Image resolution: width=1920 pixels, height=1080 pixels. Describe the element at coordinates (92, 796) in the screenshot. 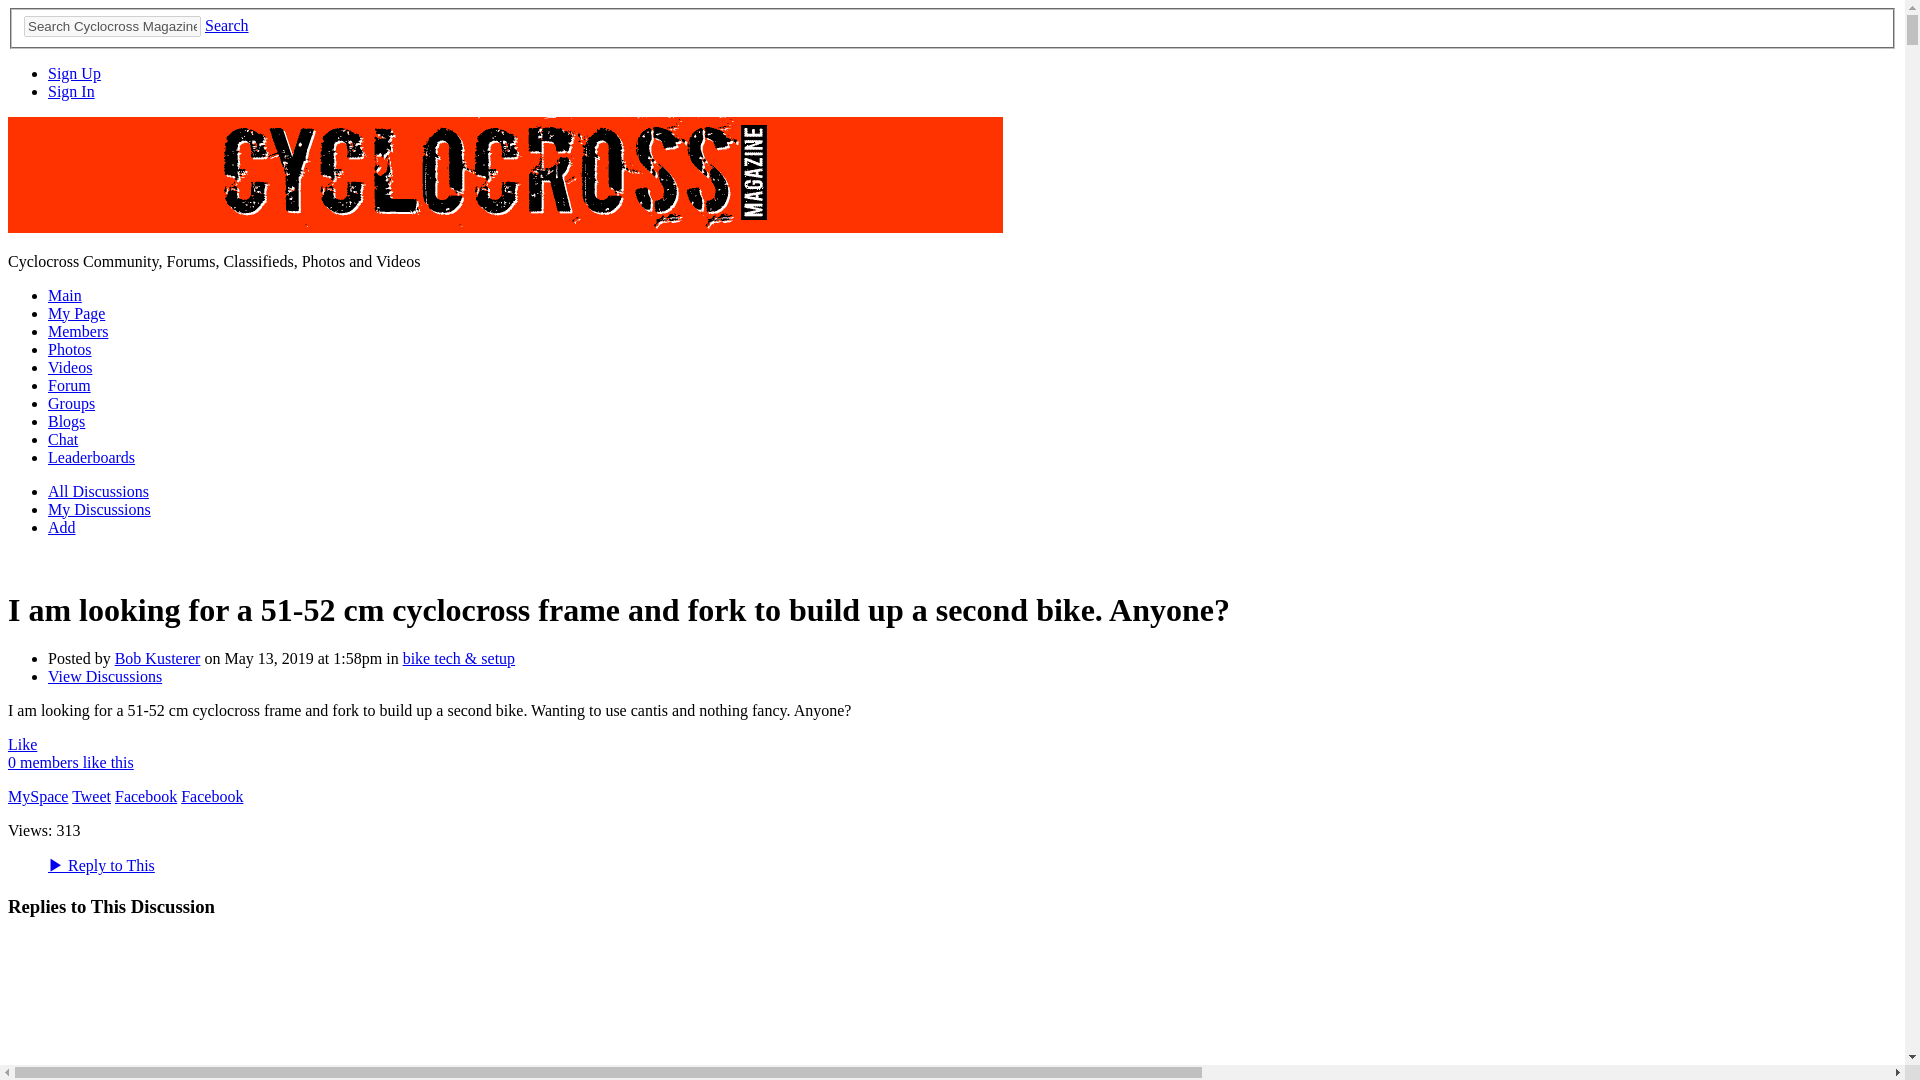

I see `Tweet` at that location.